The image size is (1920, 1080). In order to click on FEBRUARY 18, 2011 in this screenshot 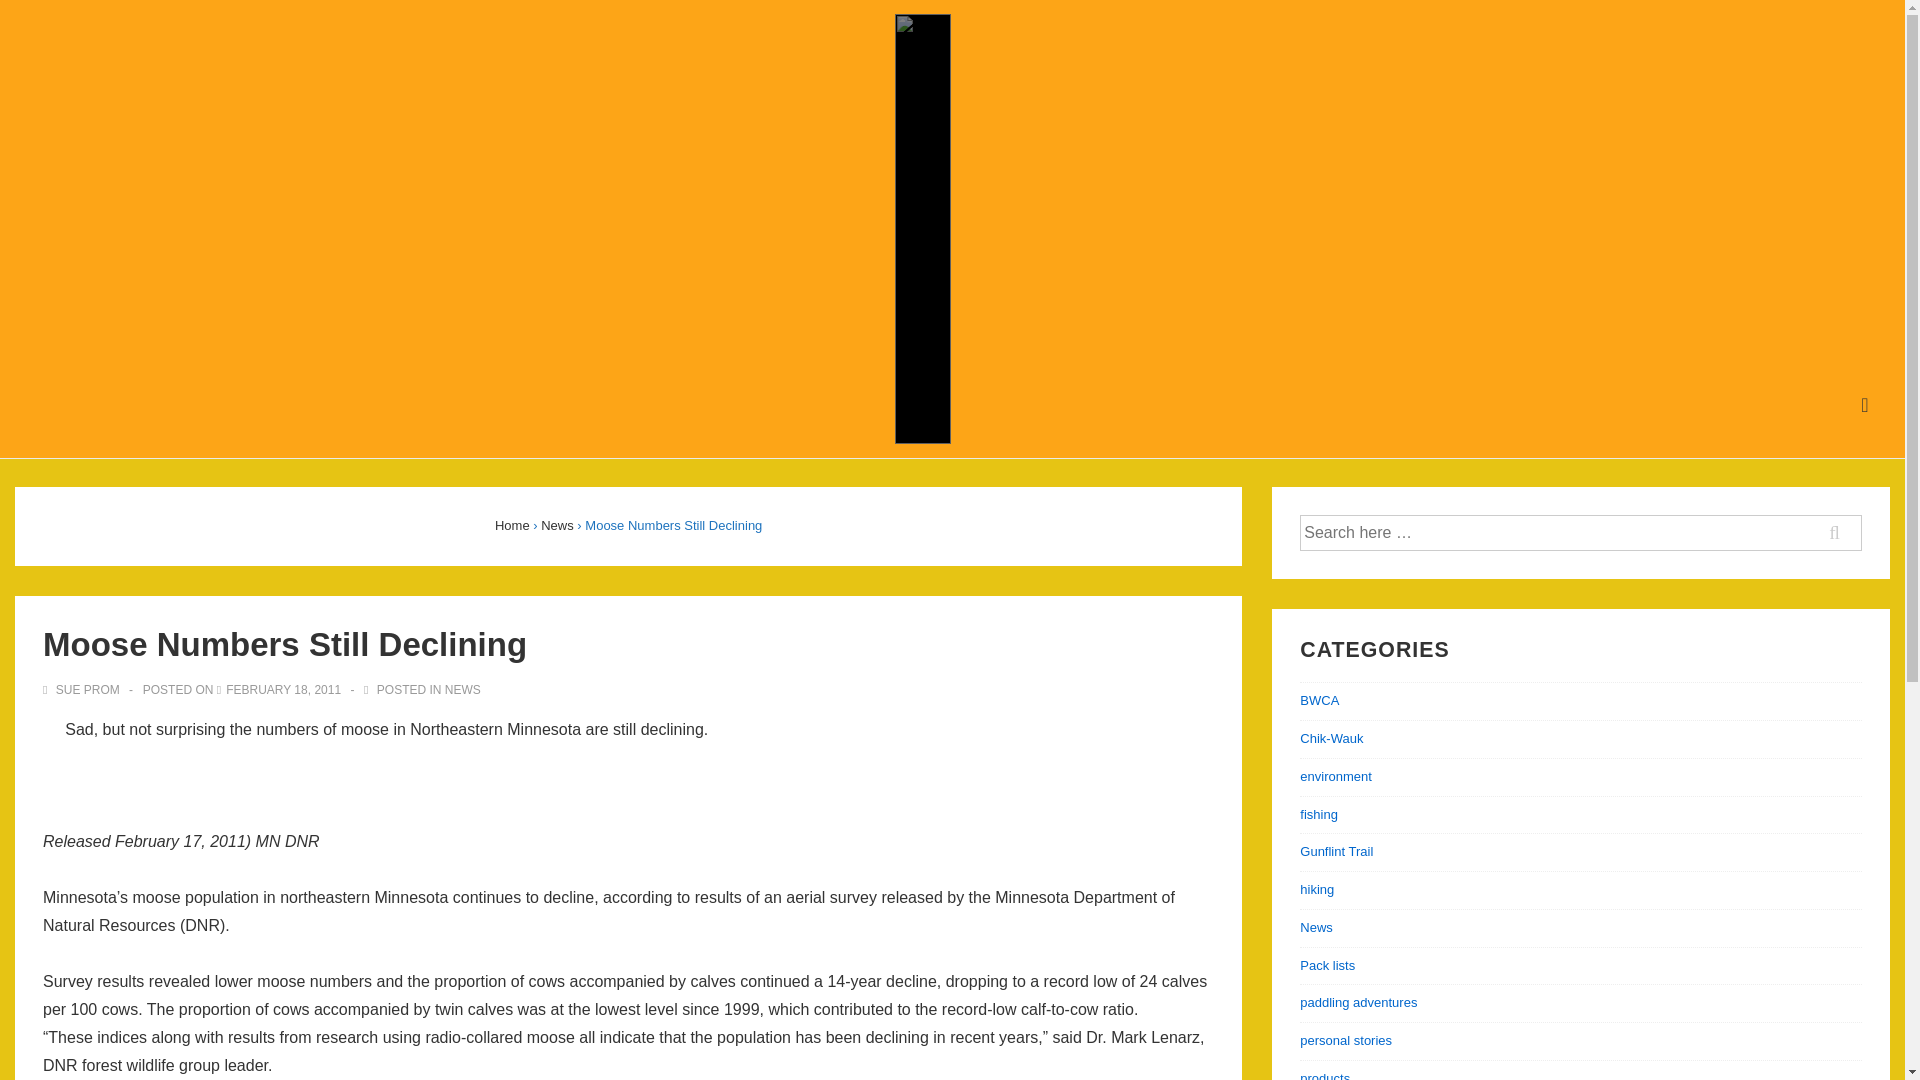, I will do `click(284, 689)`.